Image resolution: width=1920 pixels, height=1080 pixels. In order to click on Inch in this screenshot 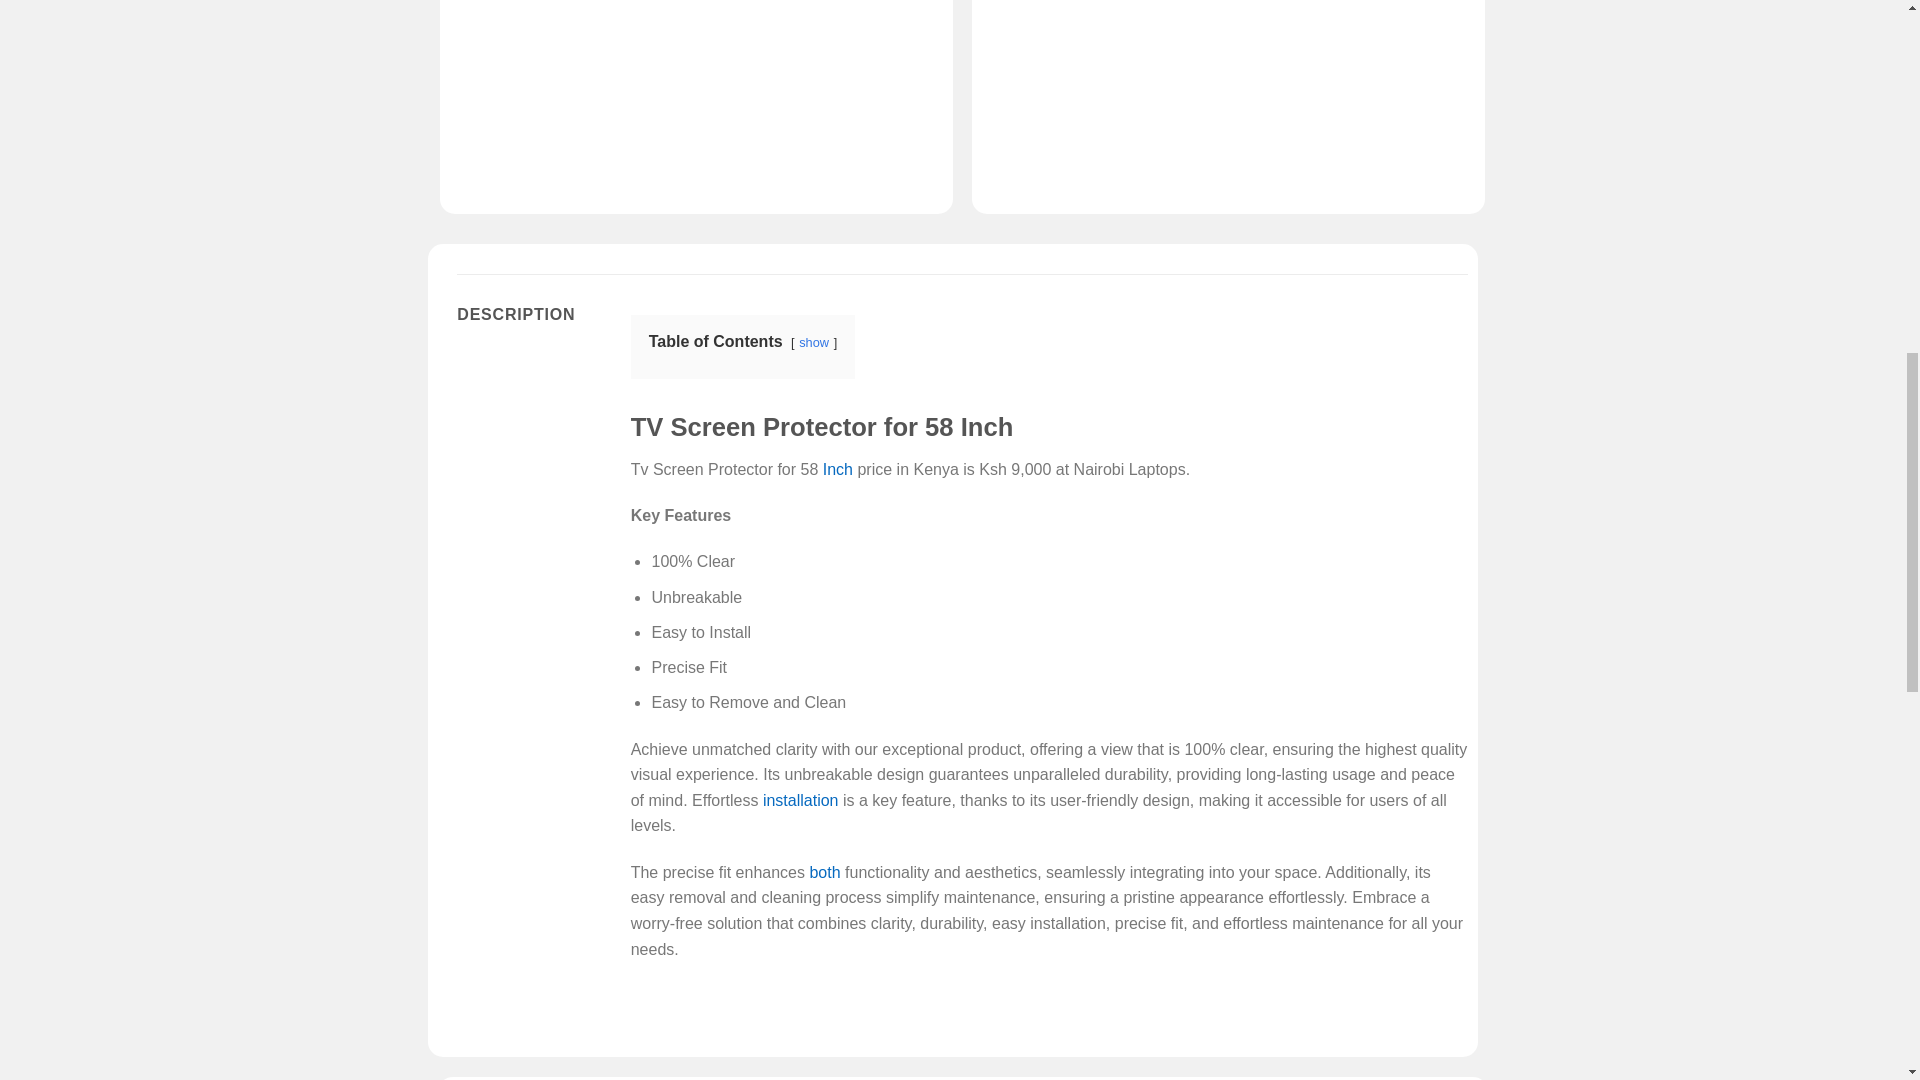, I will do `click(838, 470)`.